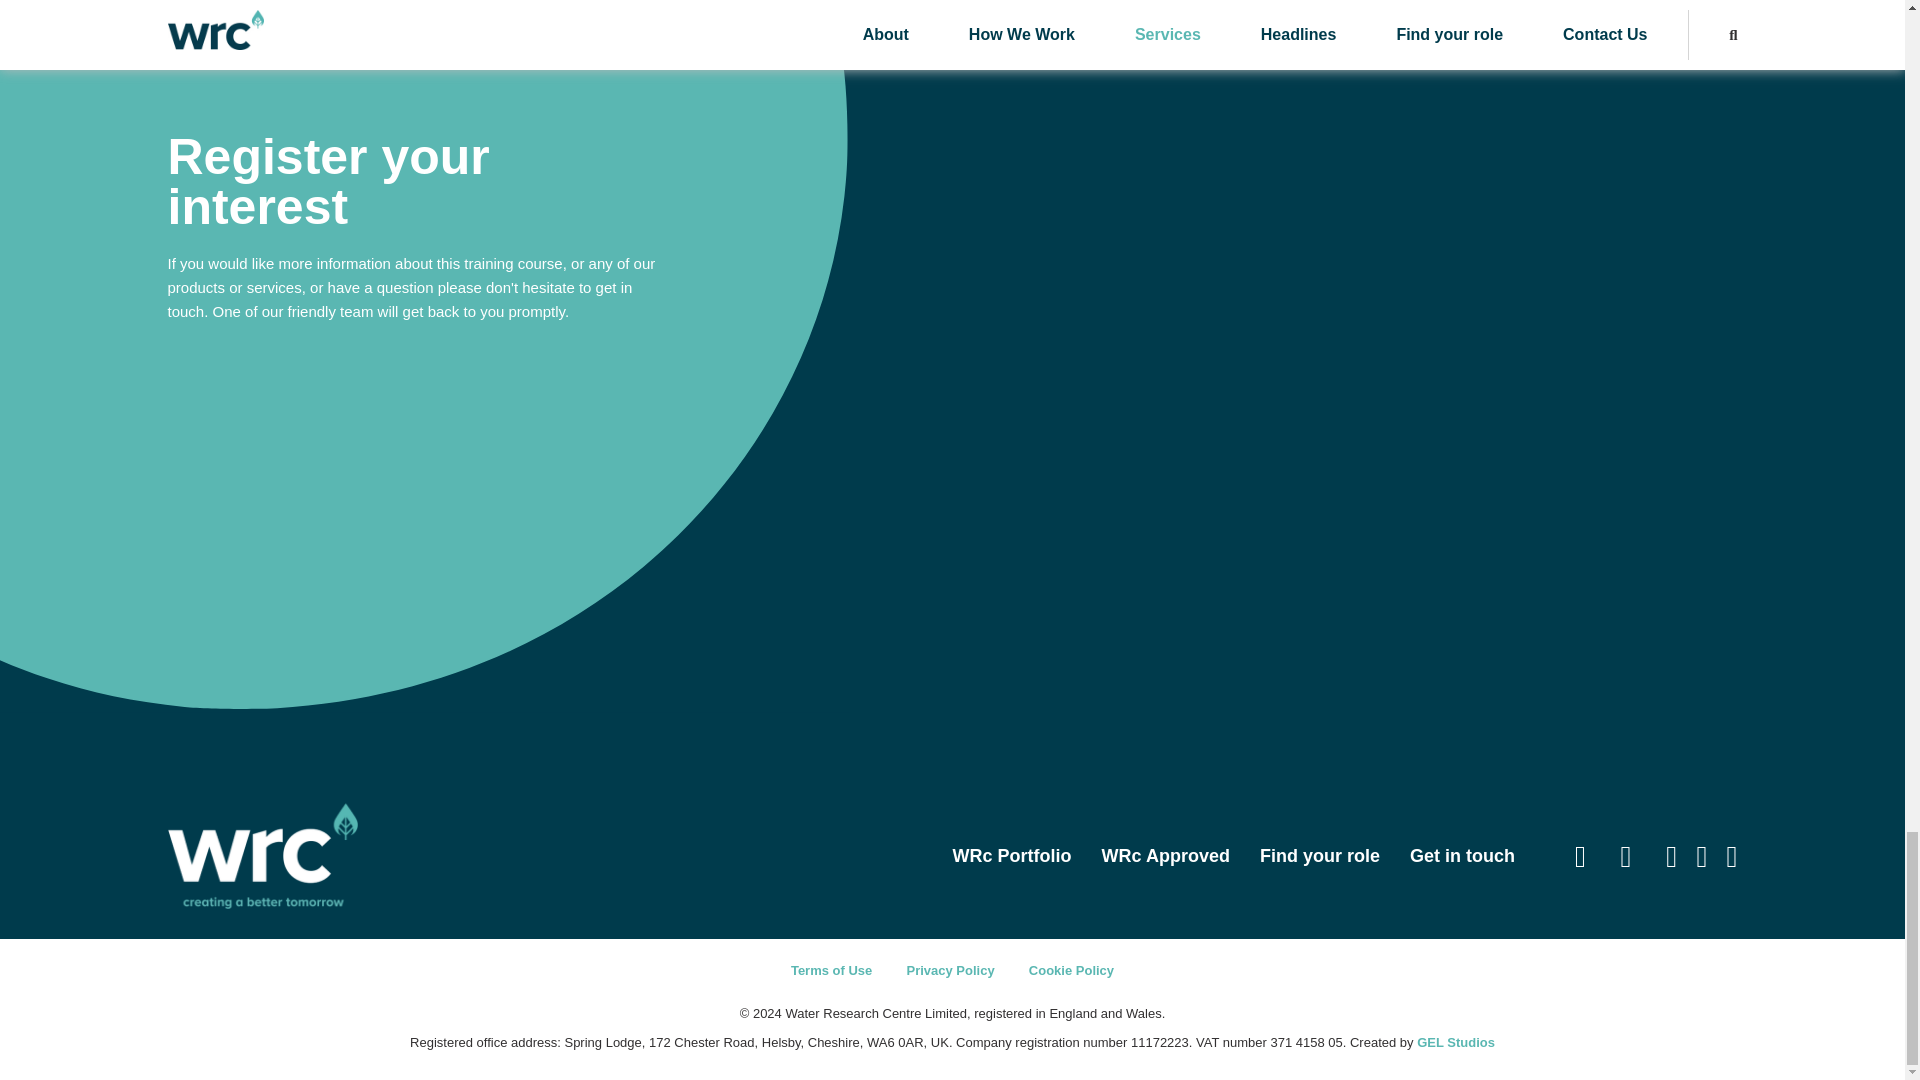 The image size is (1920, 1080). I want to click on Terms of Use, so click(831, 970).